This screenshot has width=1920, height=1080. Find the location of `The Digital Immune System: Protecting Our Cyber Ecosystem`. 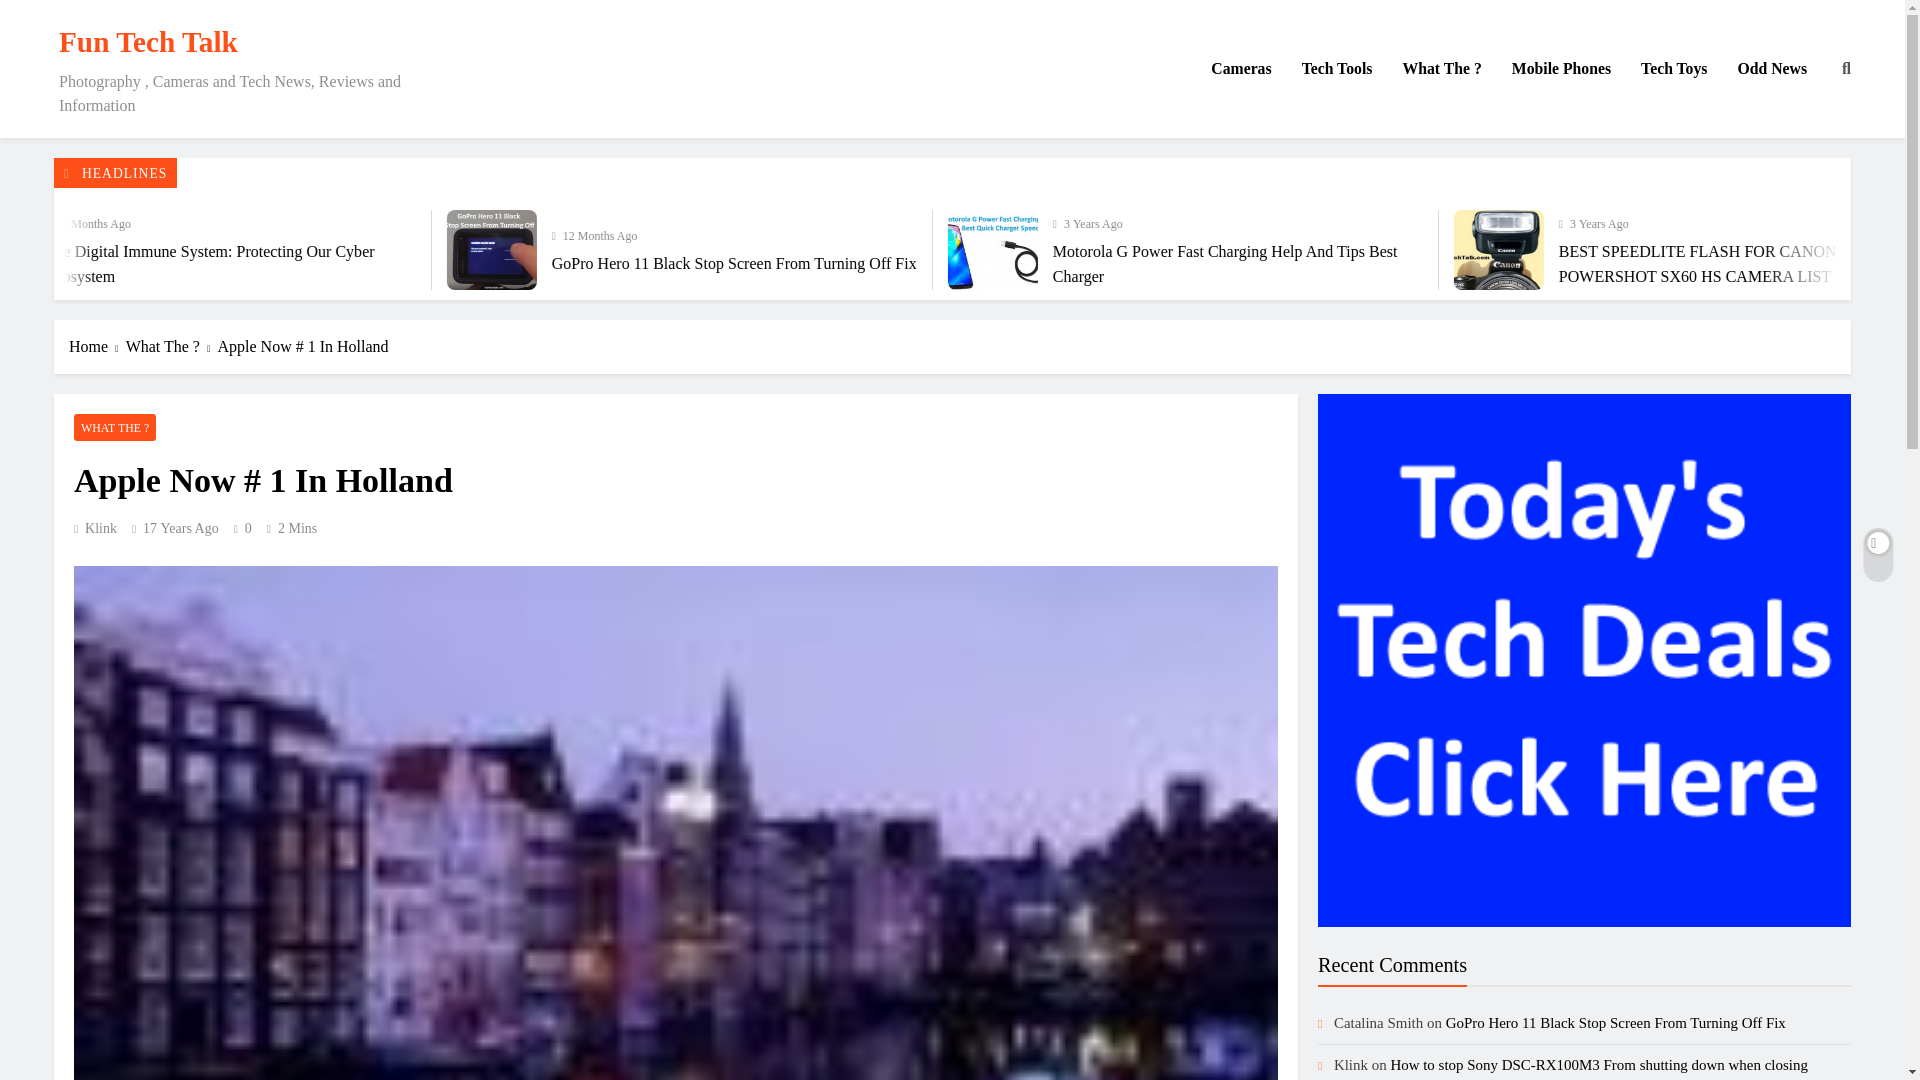

The Digital Immune System: Protecting Our Cyber Ecosystem is located at coordinates (771, 264).